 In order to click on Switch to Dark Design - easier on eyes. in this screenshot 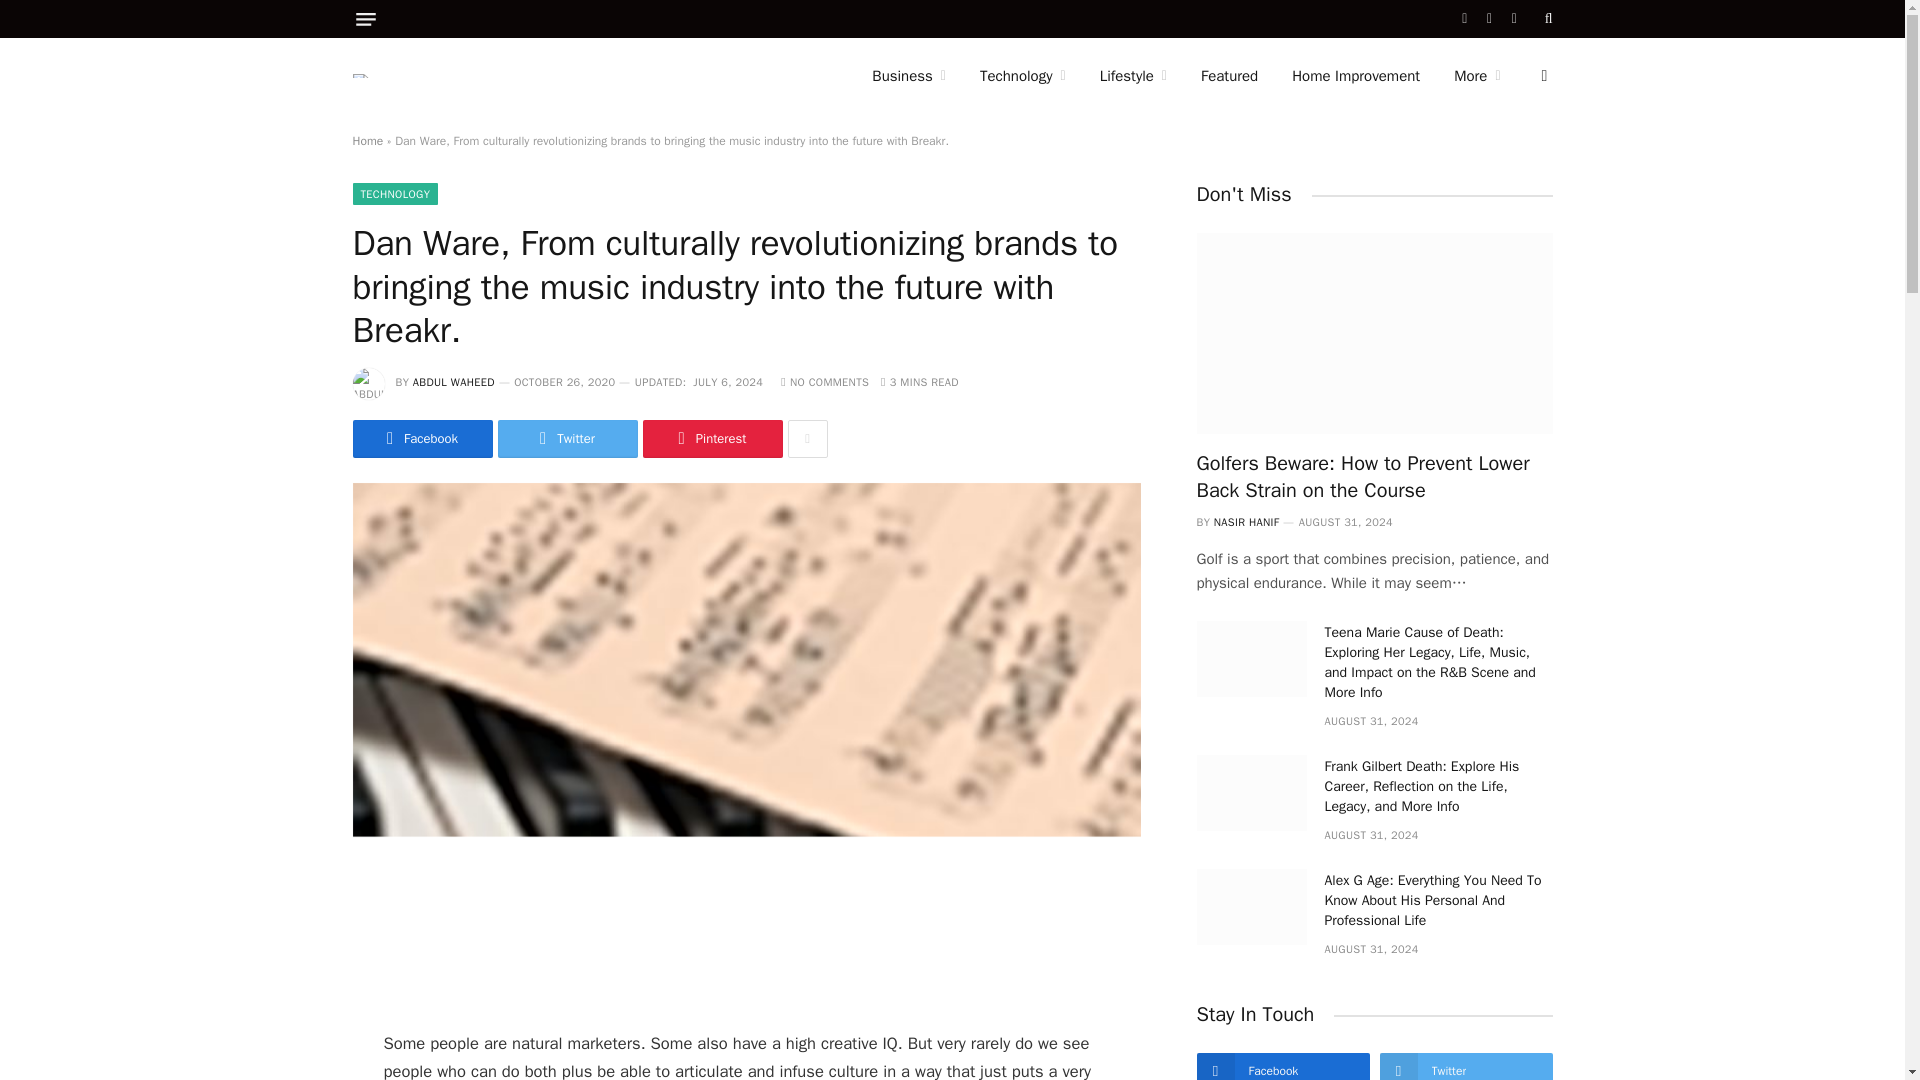, I will do `click(1542, 76)`.